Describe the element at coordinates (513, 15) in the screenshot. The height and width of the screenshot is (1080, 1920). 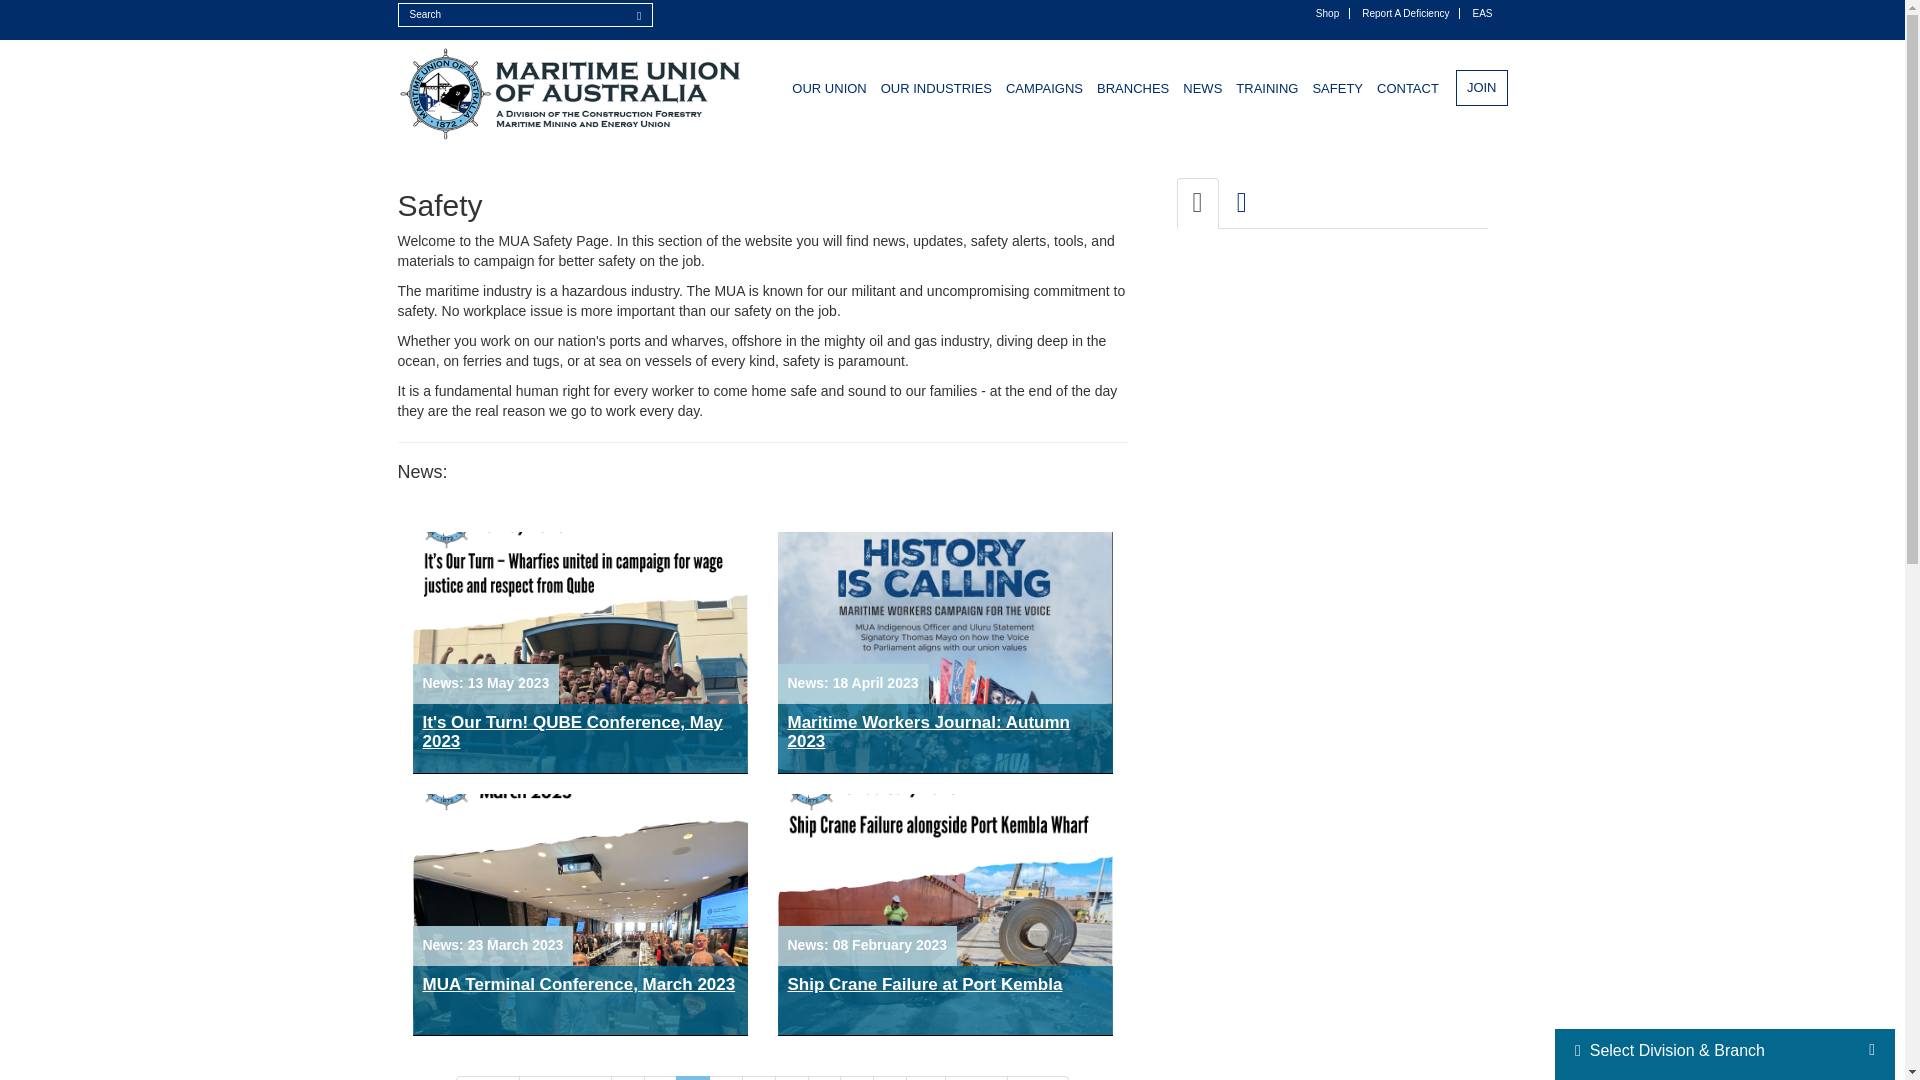
I see `Enter the terms you wish to search for.` at that location.